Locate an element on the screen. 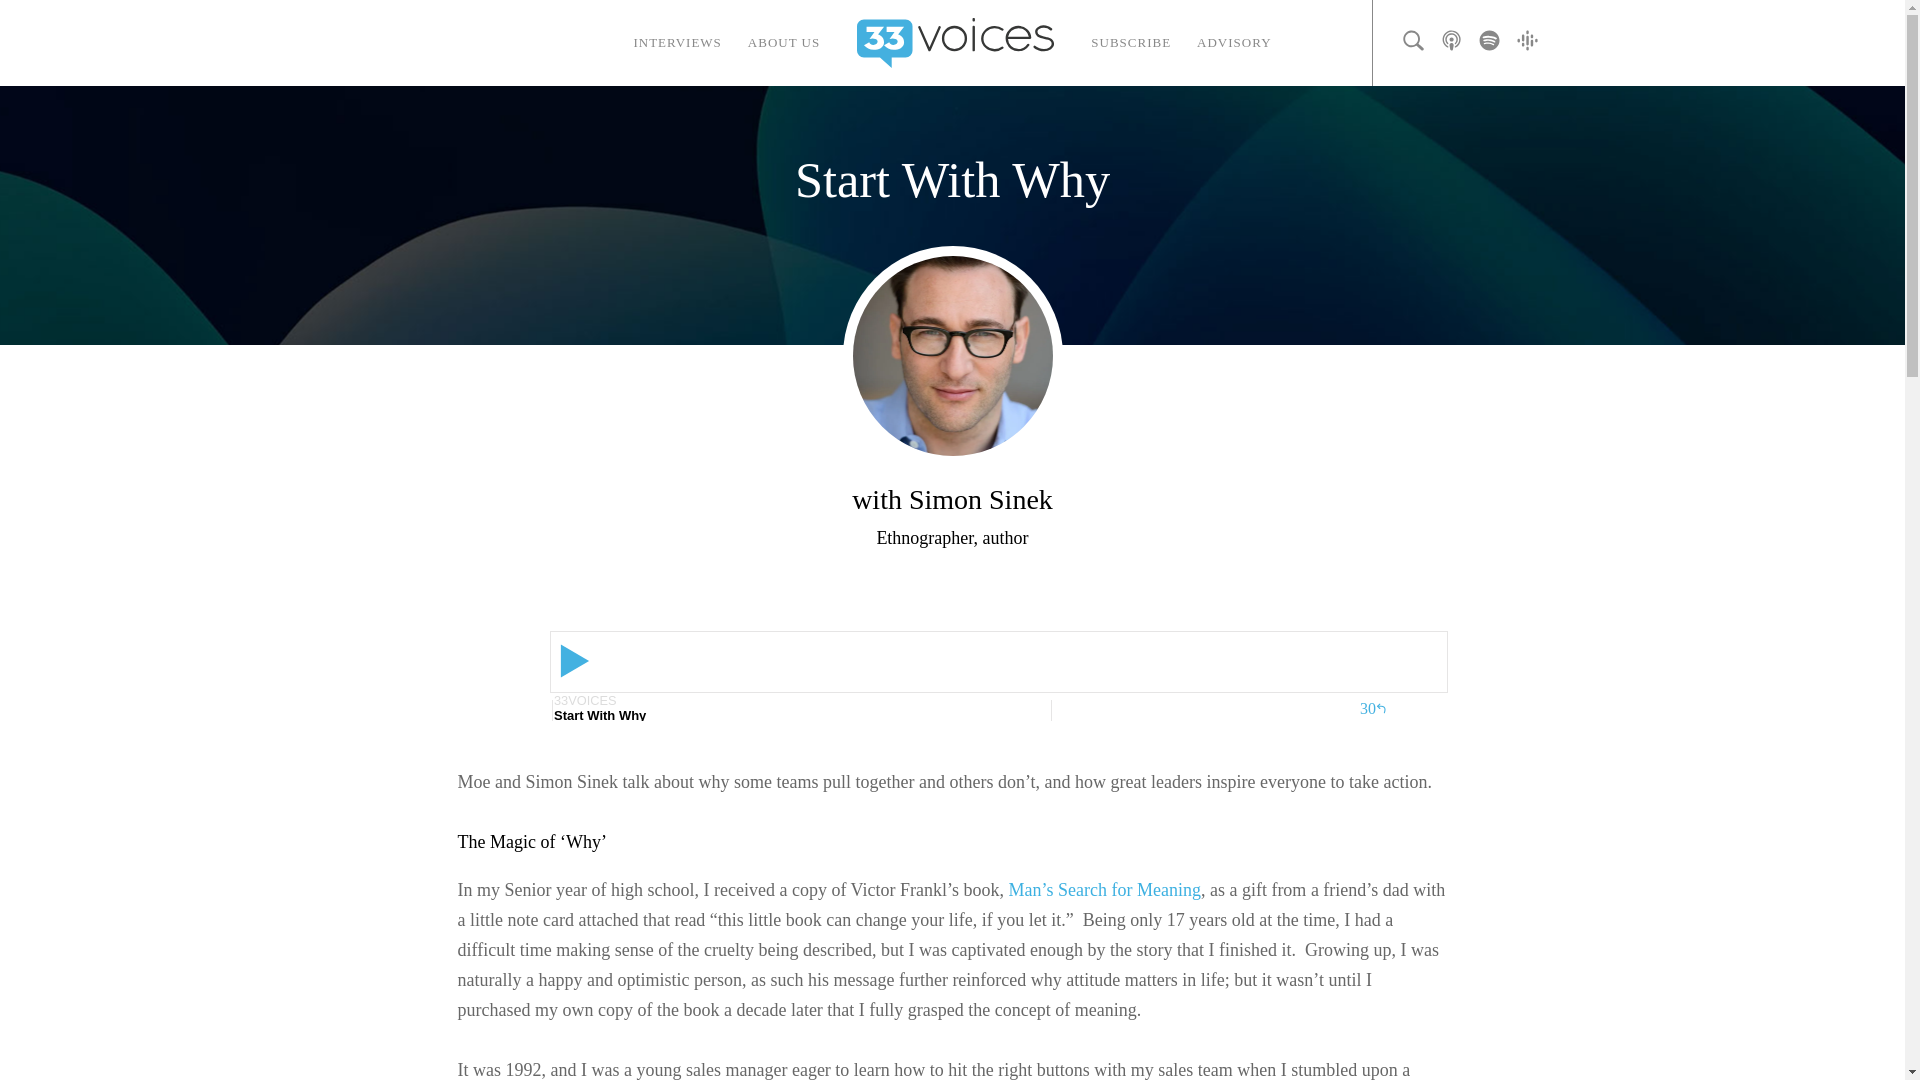  ABOUT US is located at coordinates (784, 43).